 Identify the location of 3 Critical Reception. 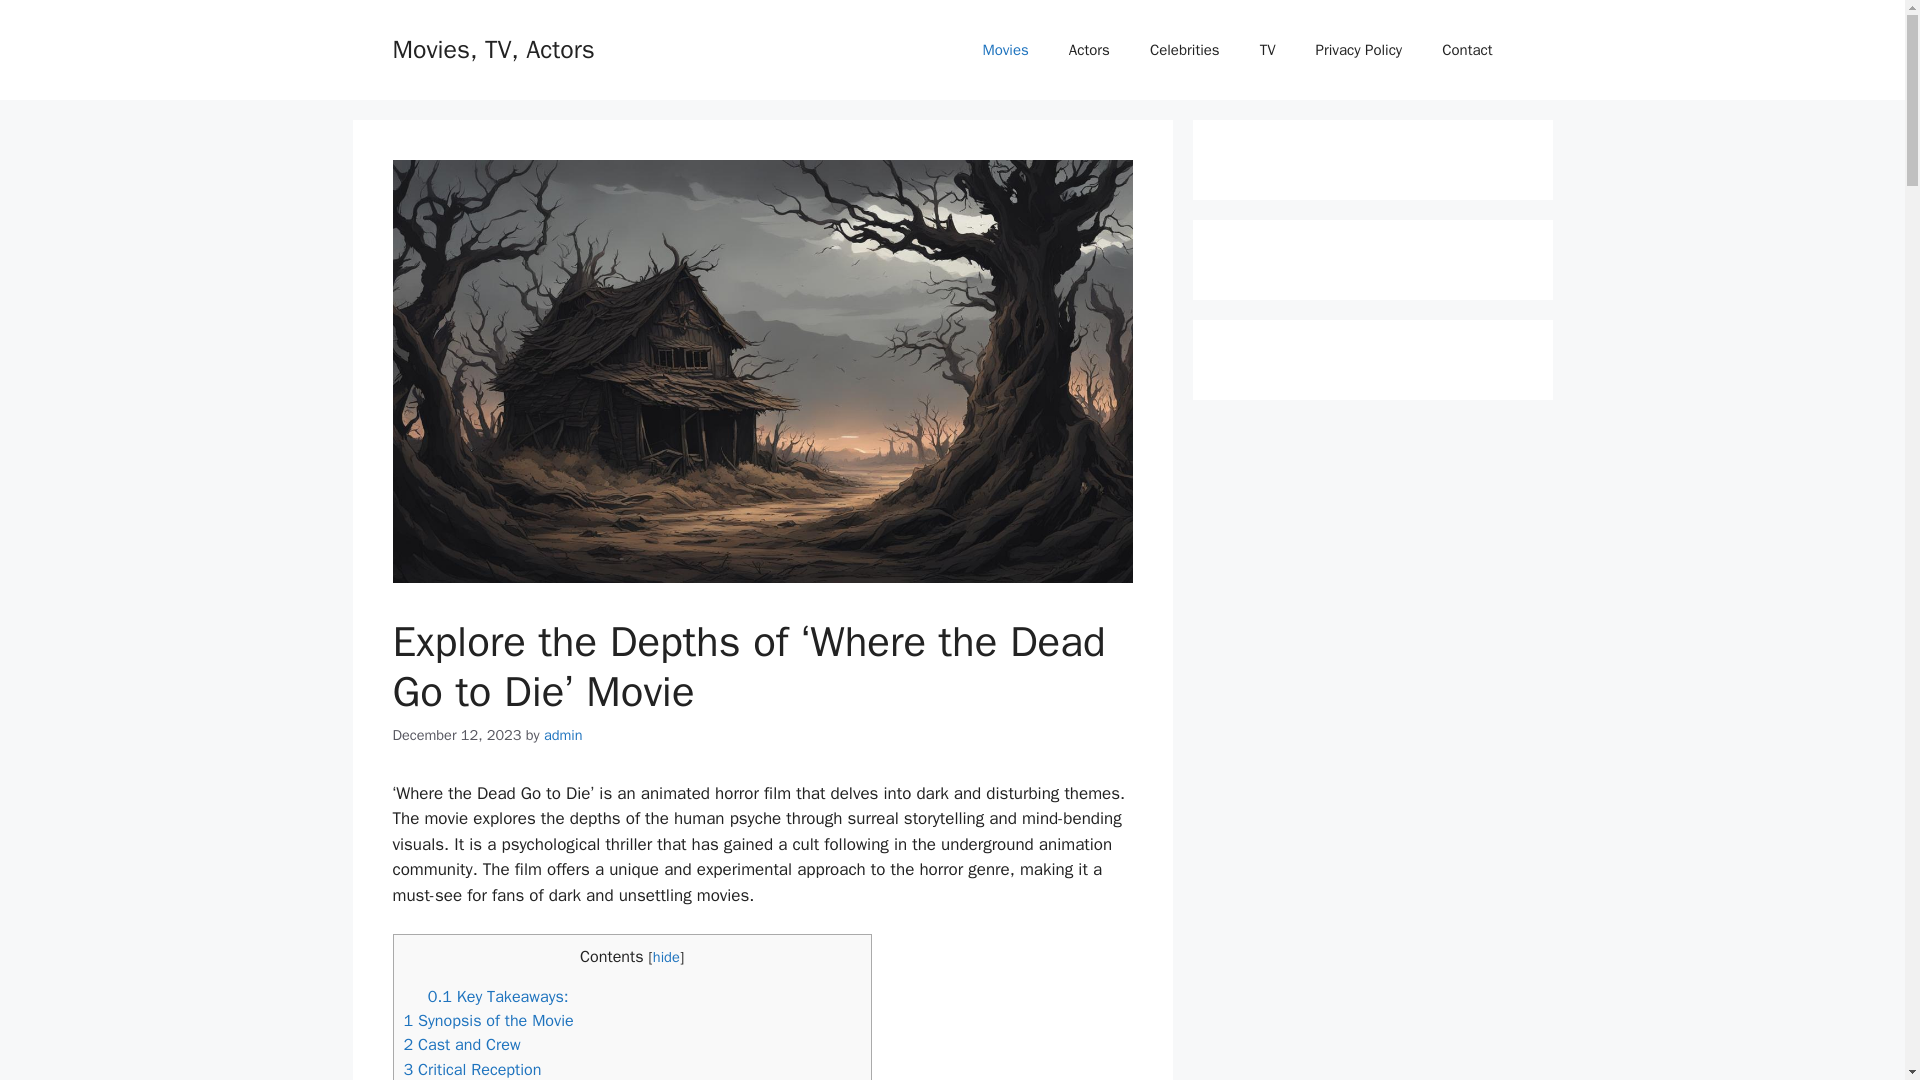
(472, 1070).